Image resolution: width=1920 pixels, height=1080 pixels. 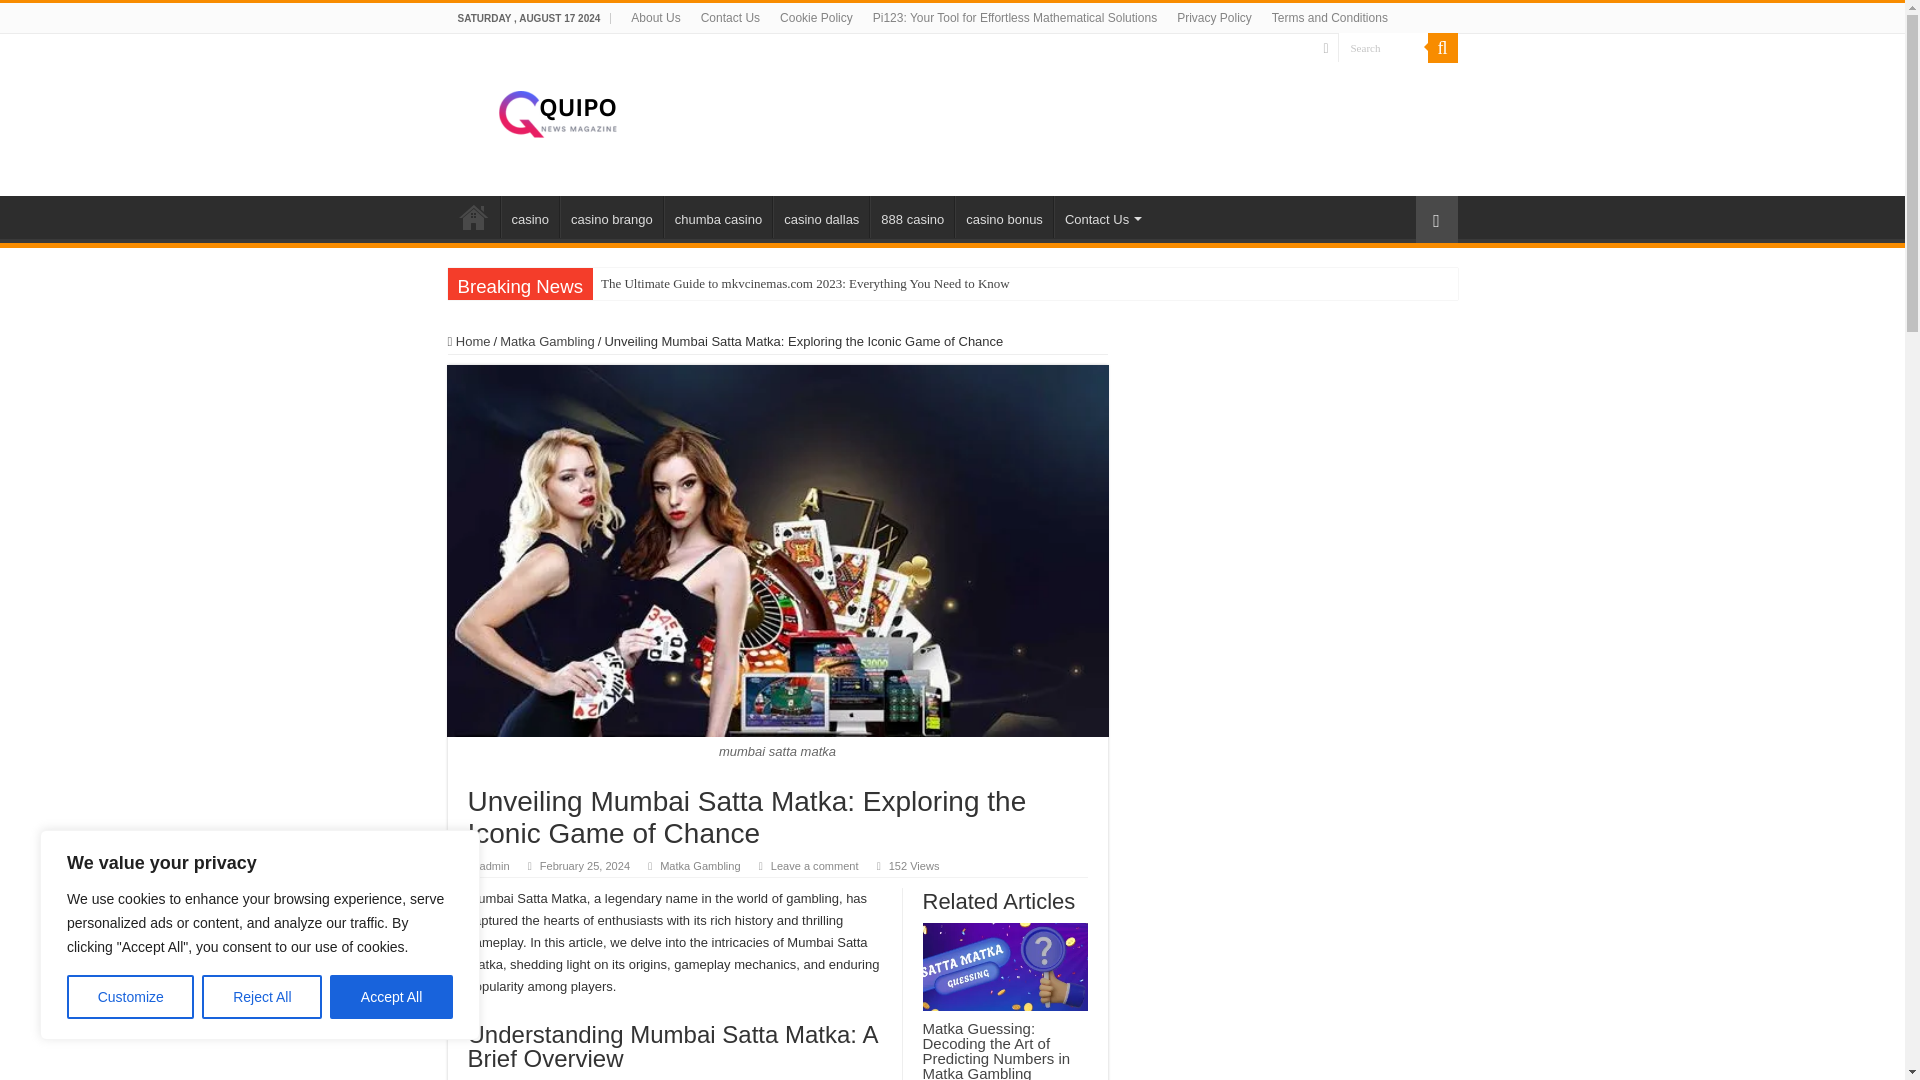 What do you see at coordinates (1329, 18) in the screenshot?
I see `Terms and Conditions` at bounding box center [1329, 18].